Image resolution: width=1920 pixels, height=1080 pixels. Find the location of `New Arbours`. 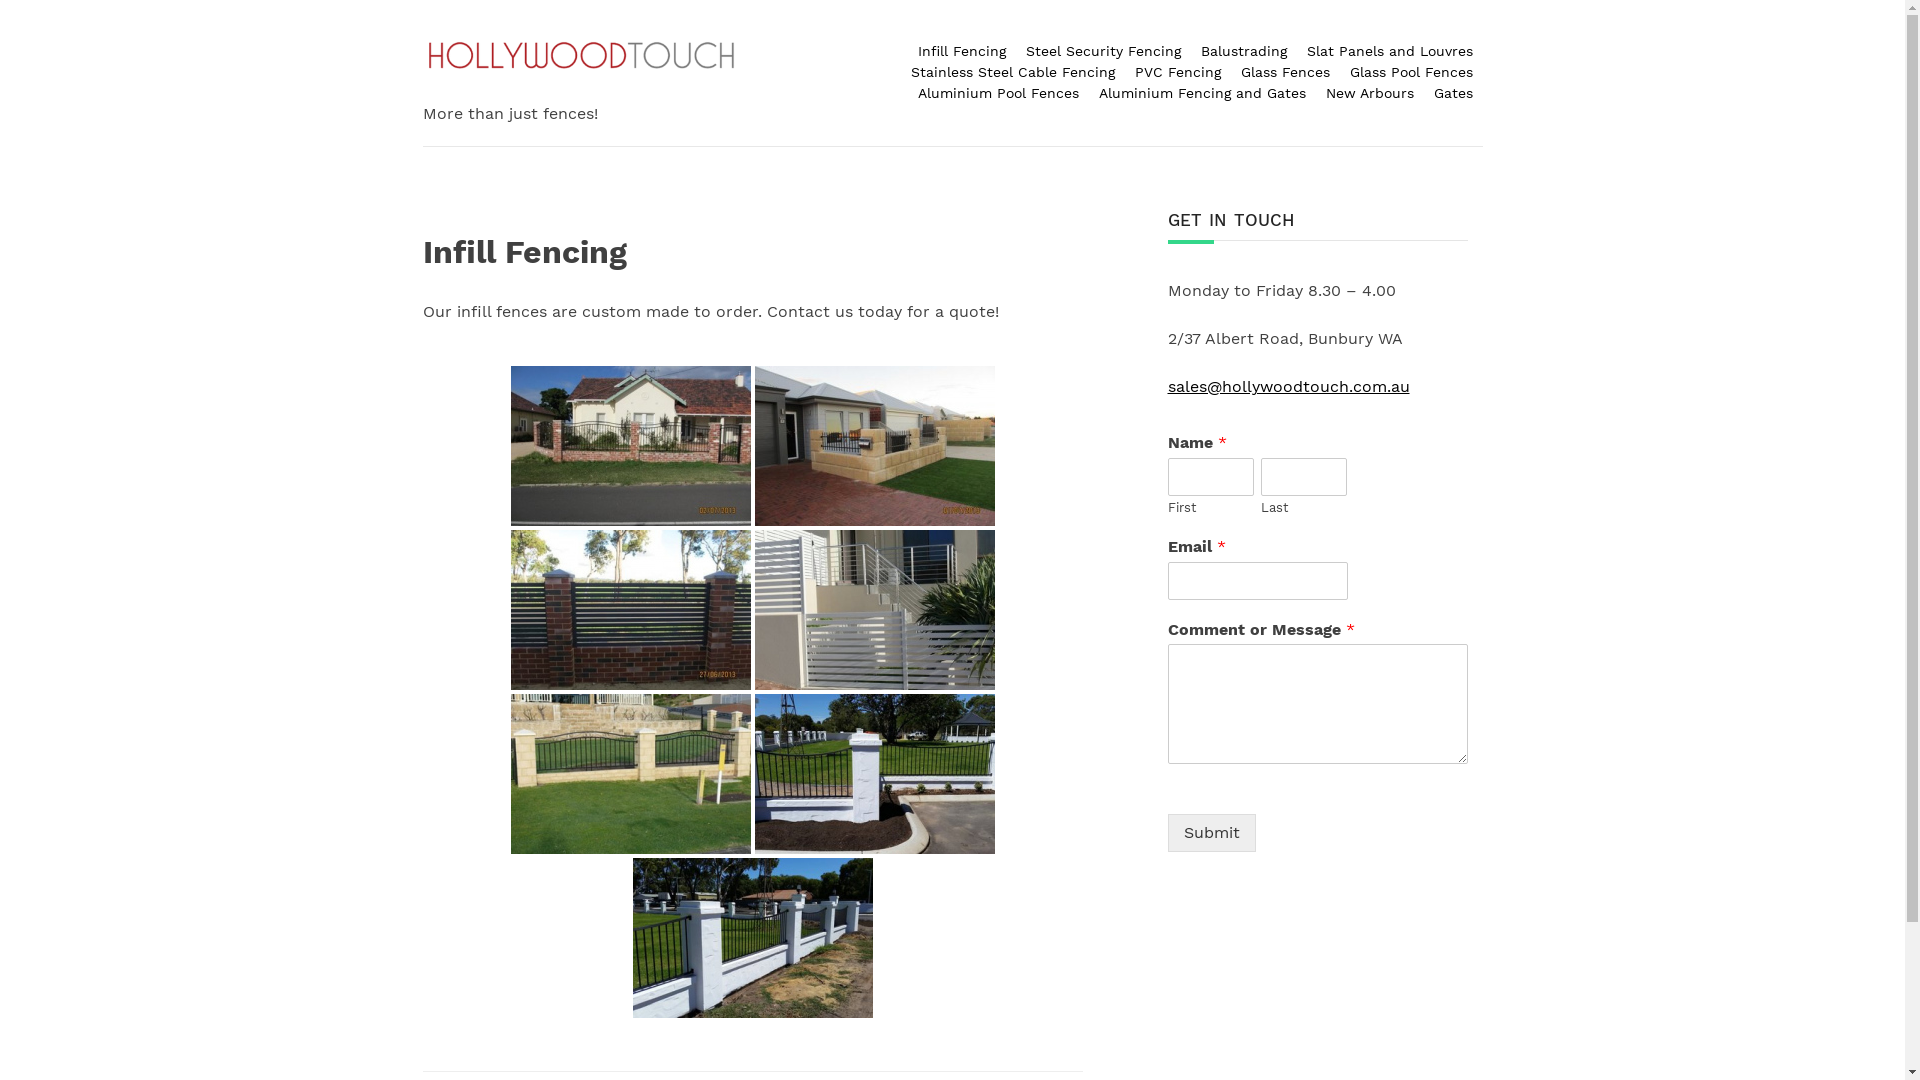

New Arbours is located at coordinates (1370, 94).